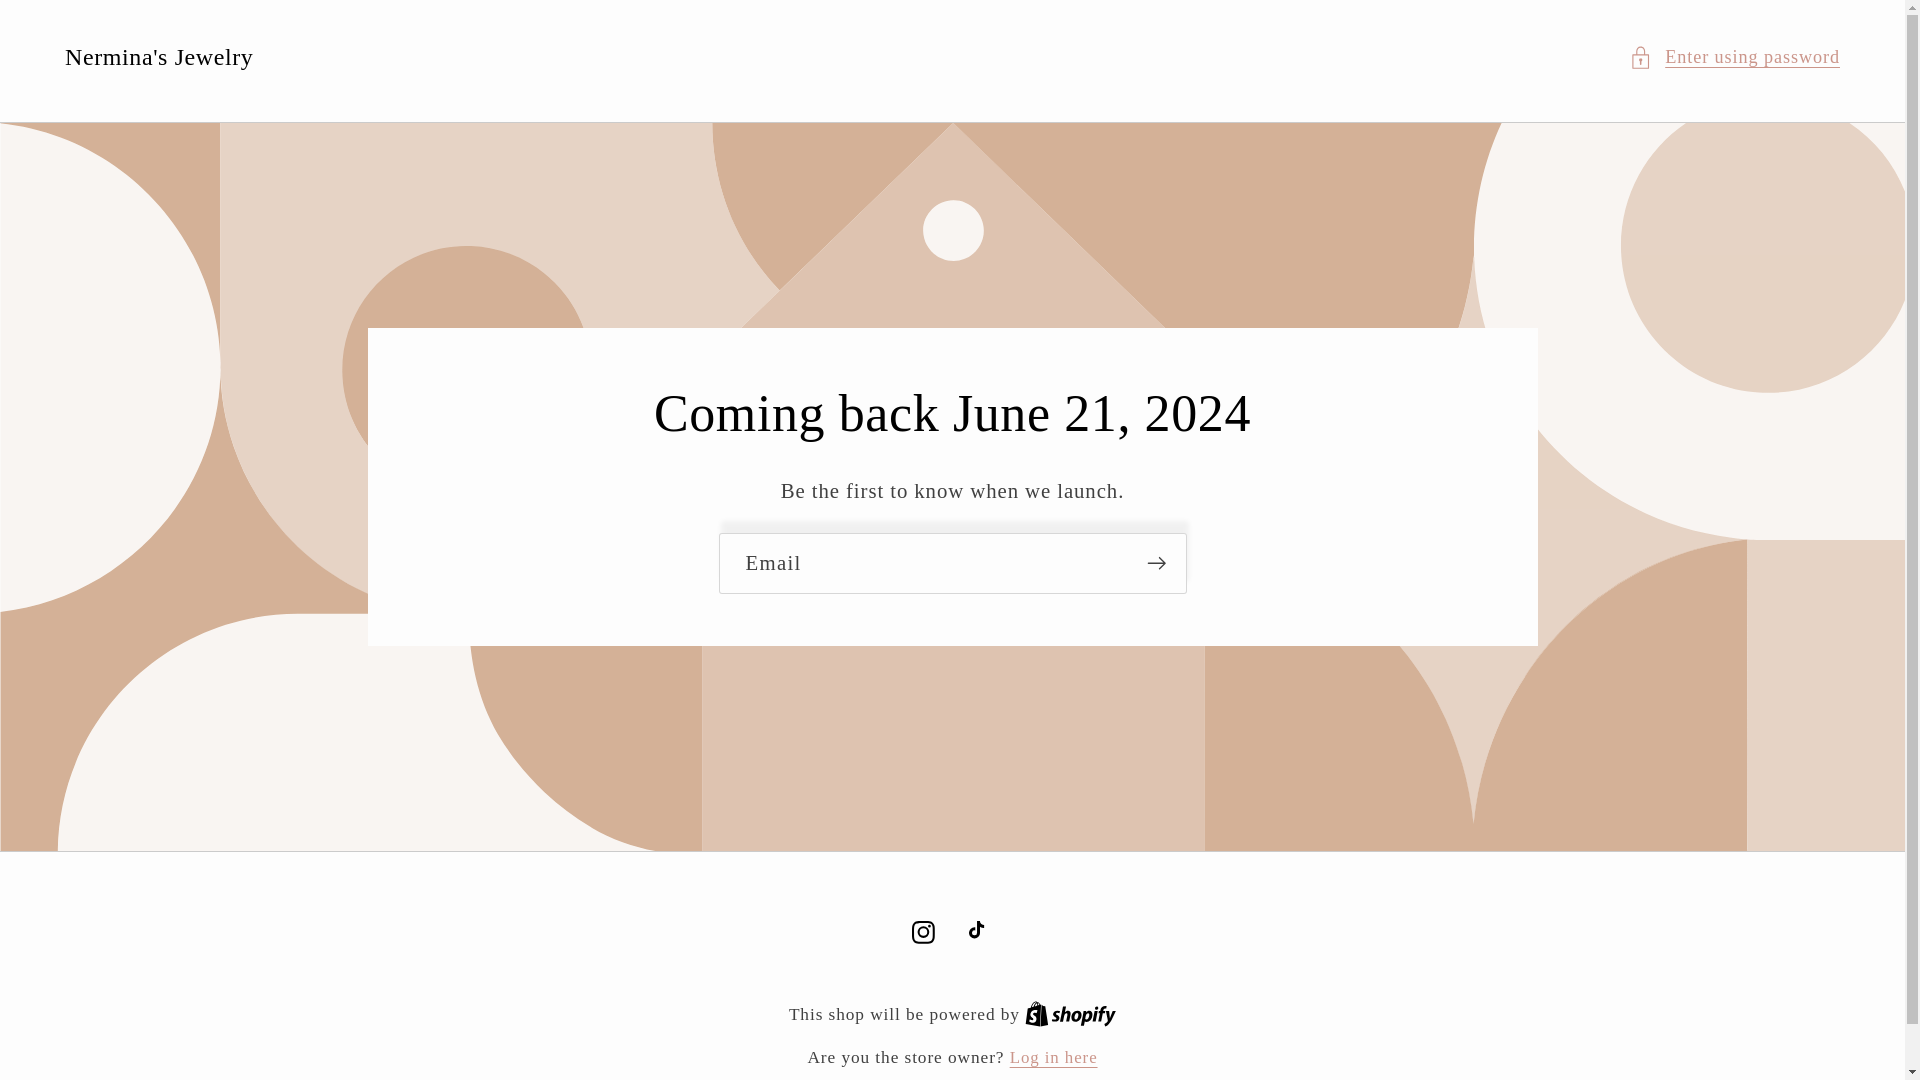  Describe the element at coordinates (1070, 1014) in the screenshot. I see `Shopify logo` at that location.